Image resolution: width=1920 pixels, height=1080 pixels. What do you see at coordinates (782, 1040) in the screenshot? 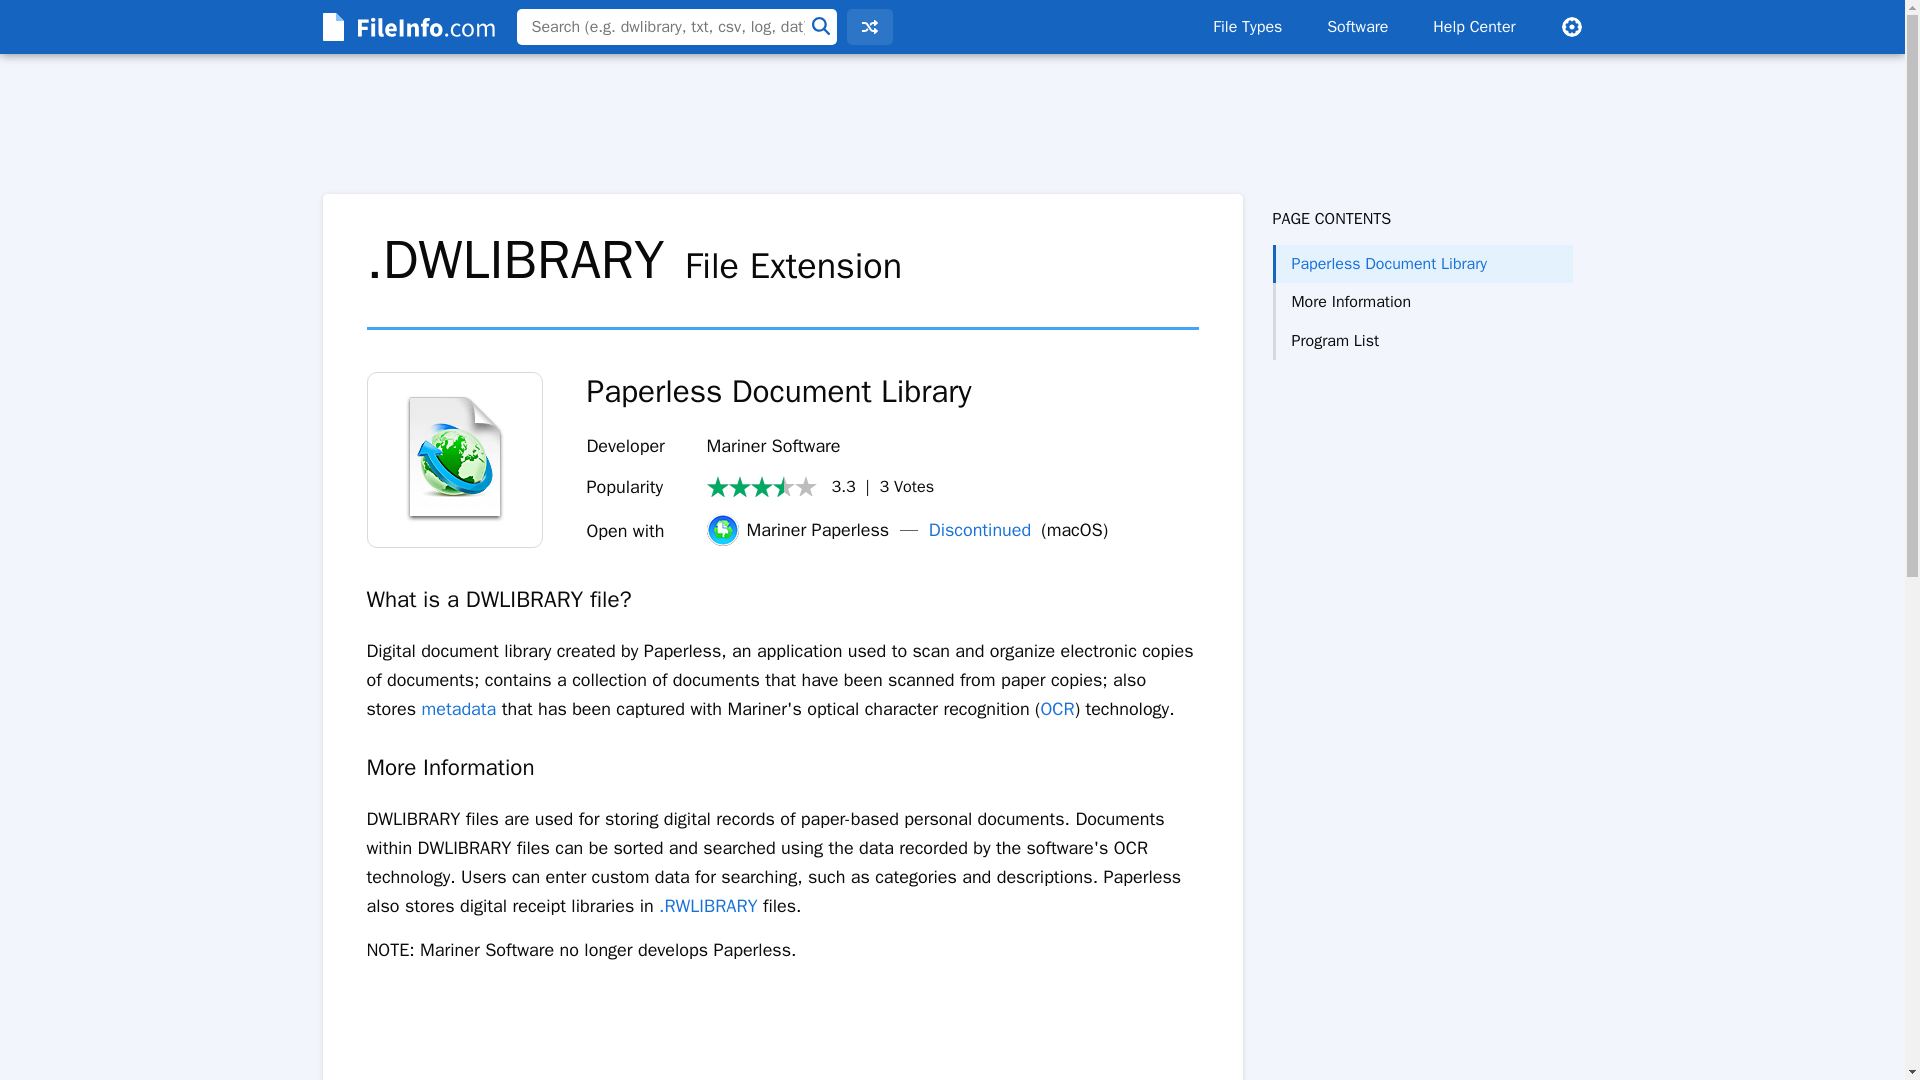
I see `3rd party ad content` at bounding box center [782, 1040].